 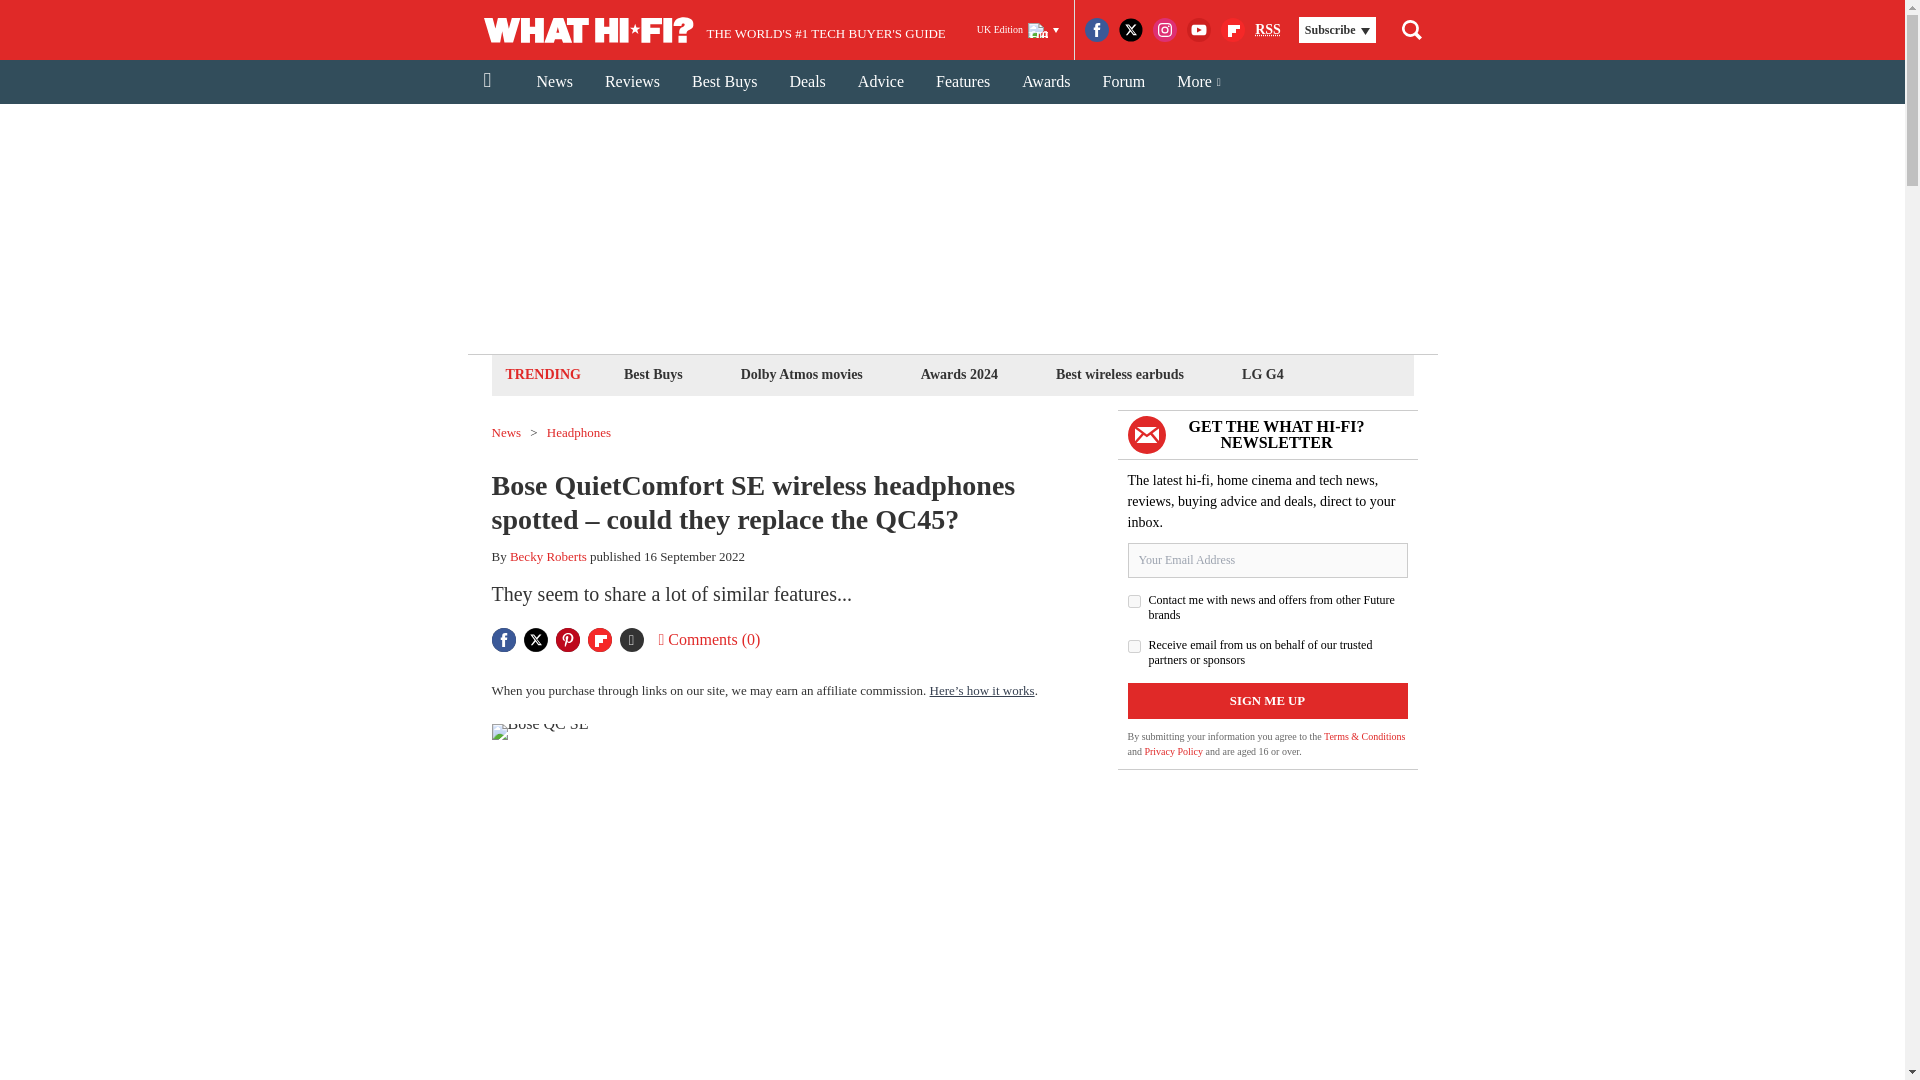 What do you see at coordinates (1134, 602) in the screenshot?
I see `on` at bounding box center [1134, 602].